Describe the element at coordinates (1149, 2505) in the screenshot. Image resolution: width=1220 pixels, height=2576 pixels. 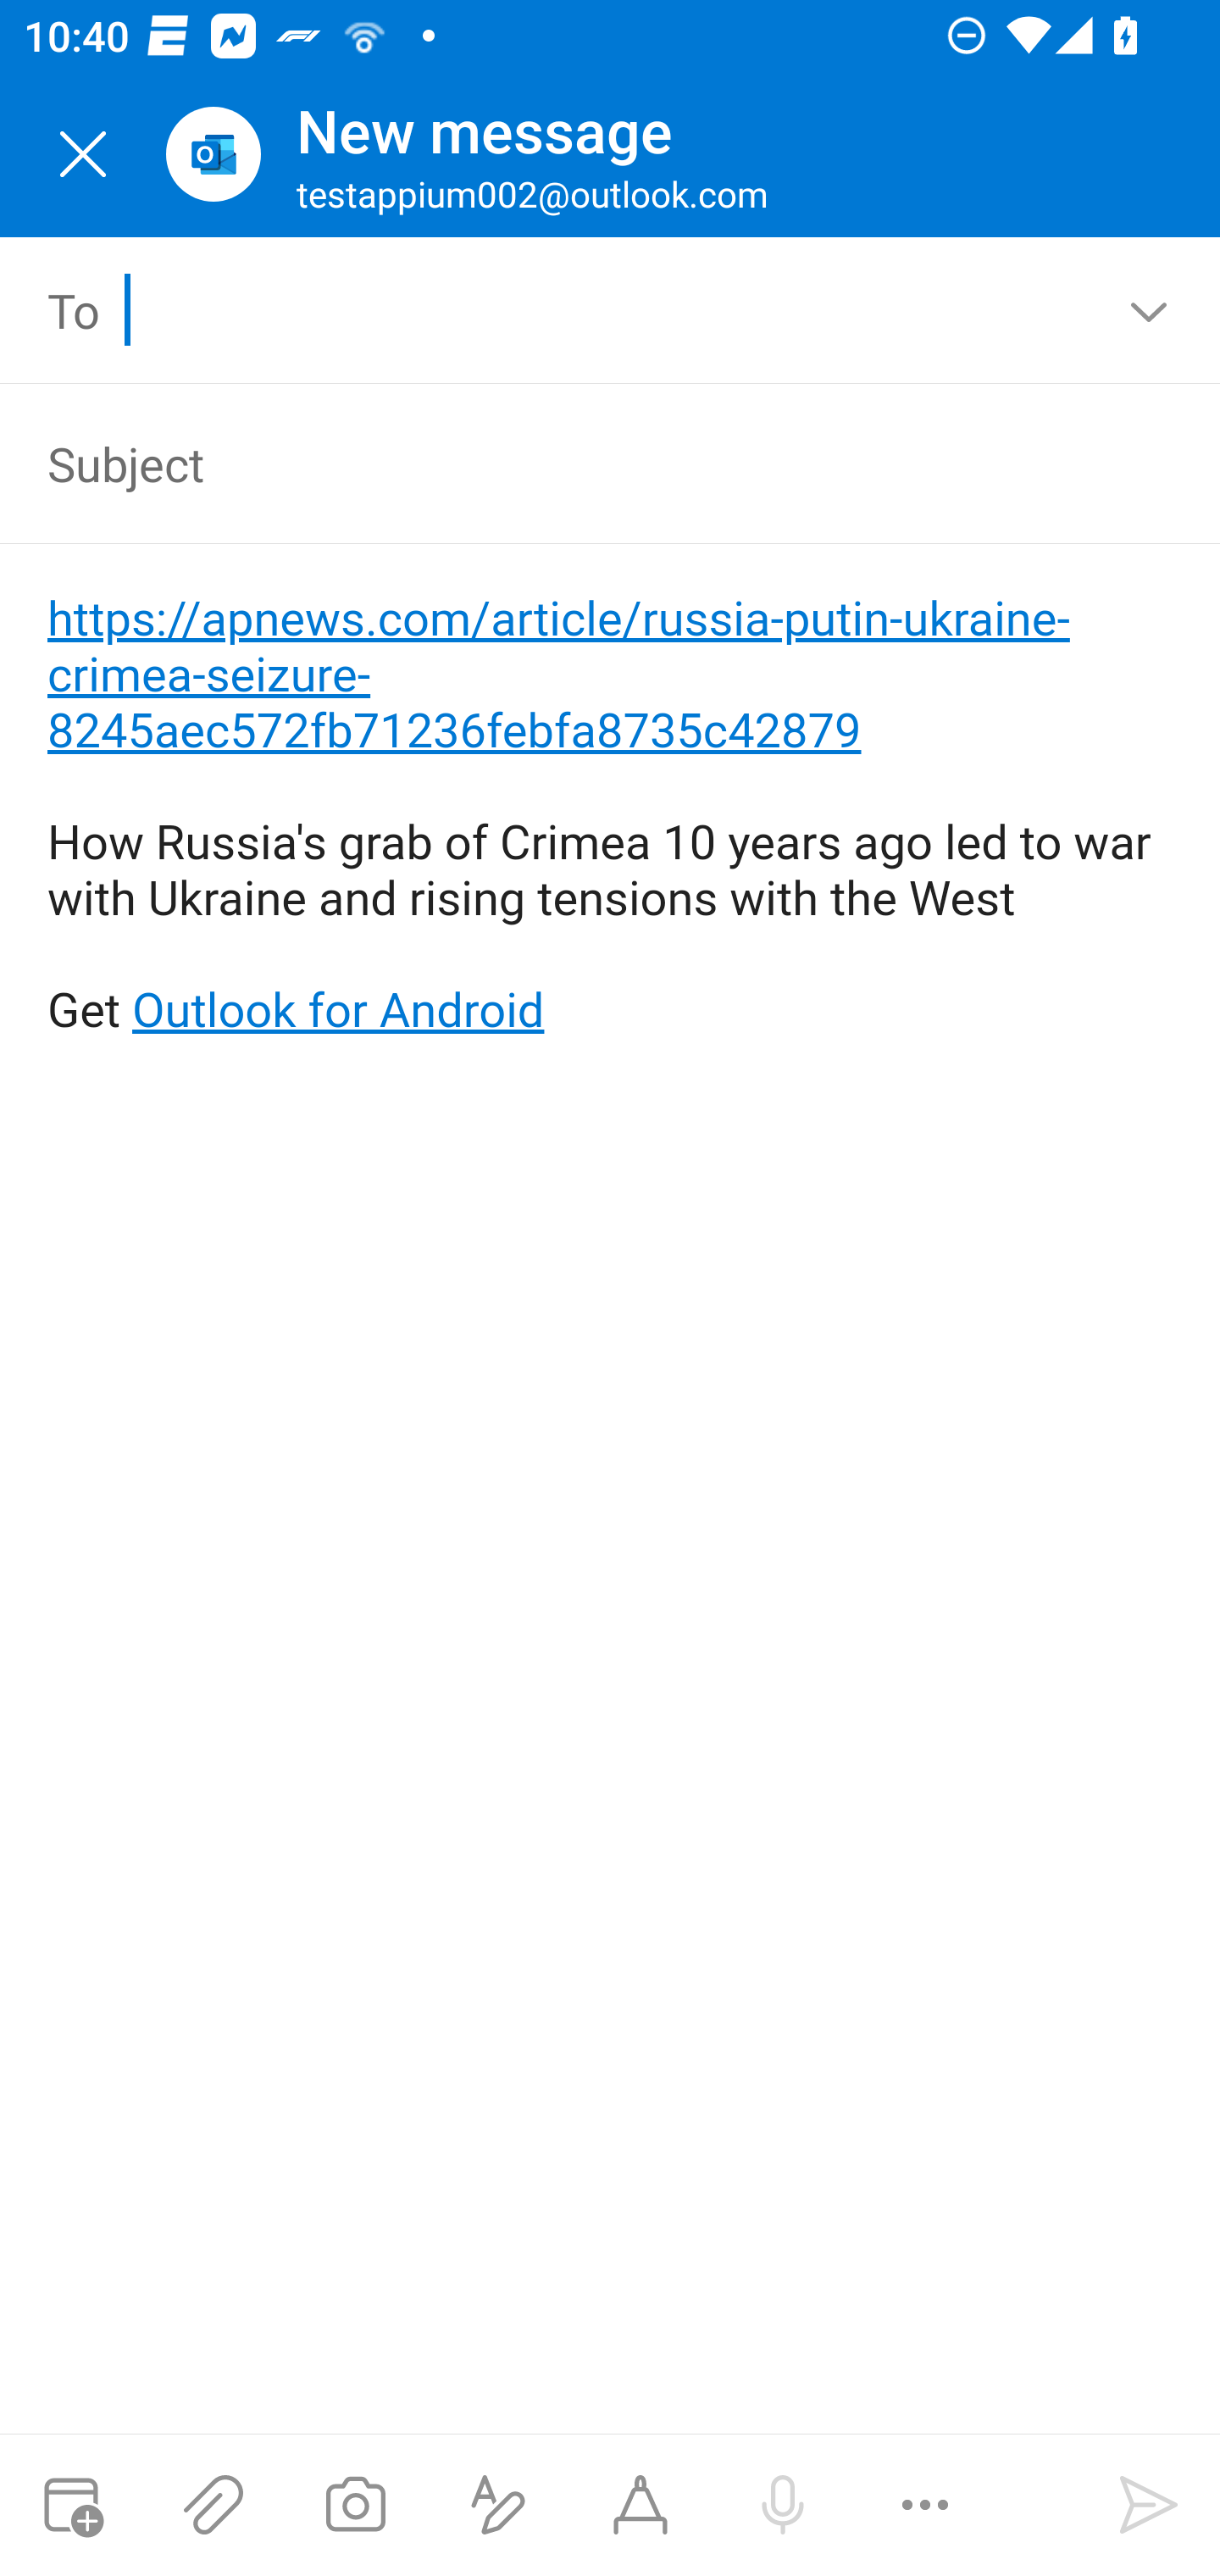
I see `Send` at that location.